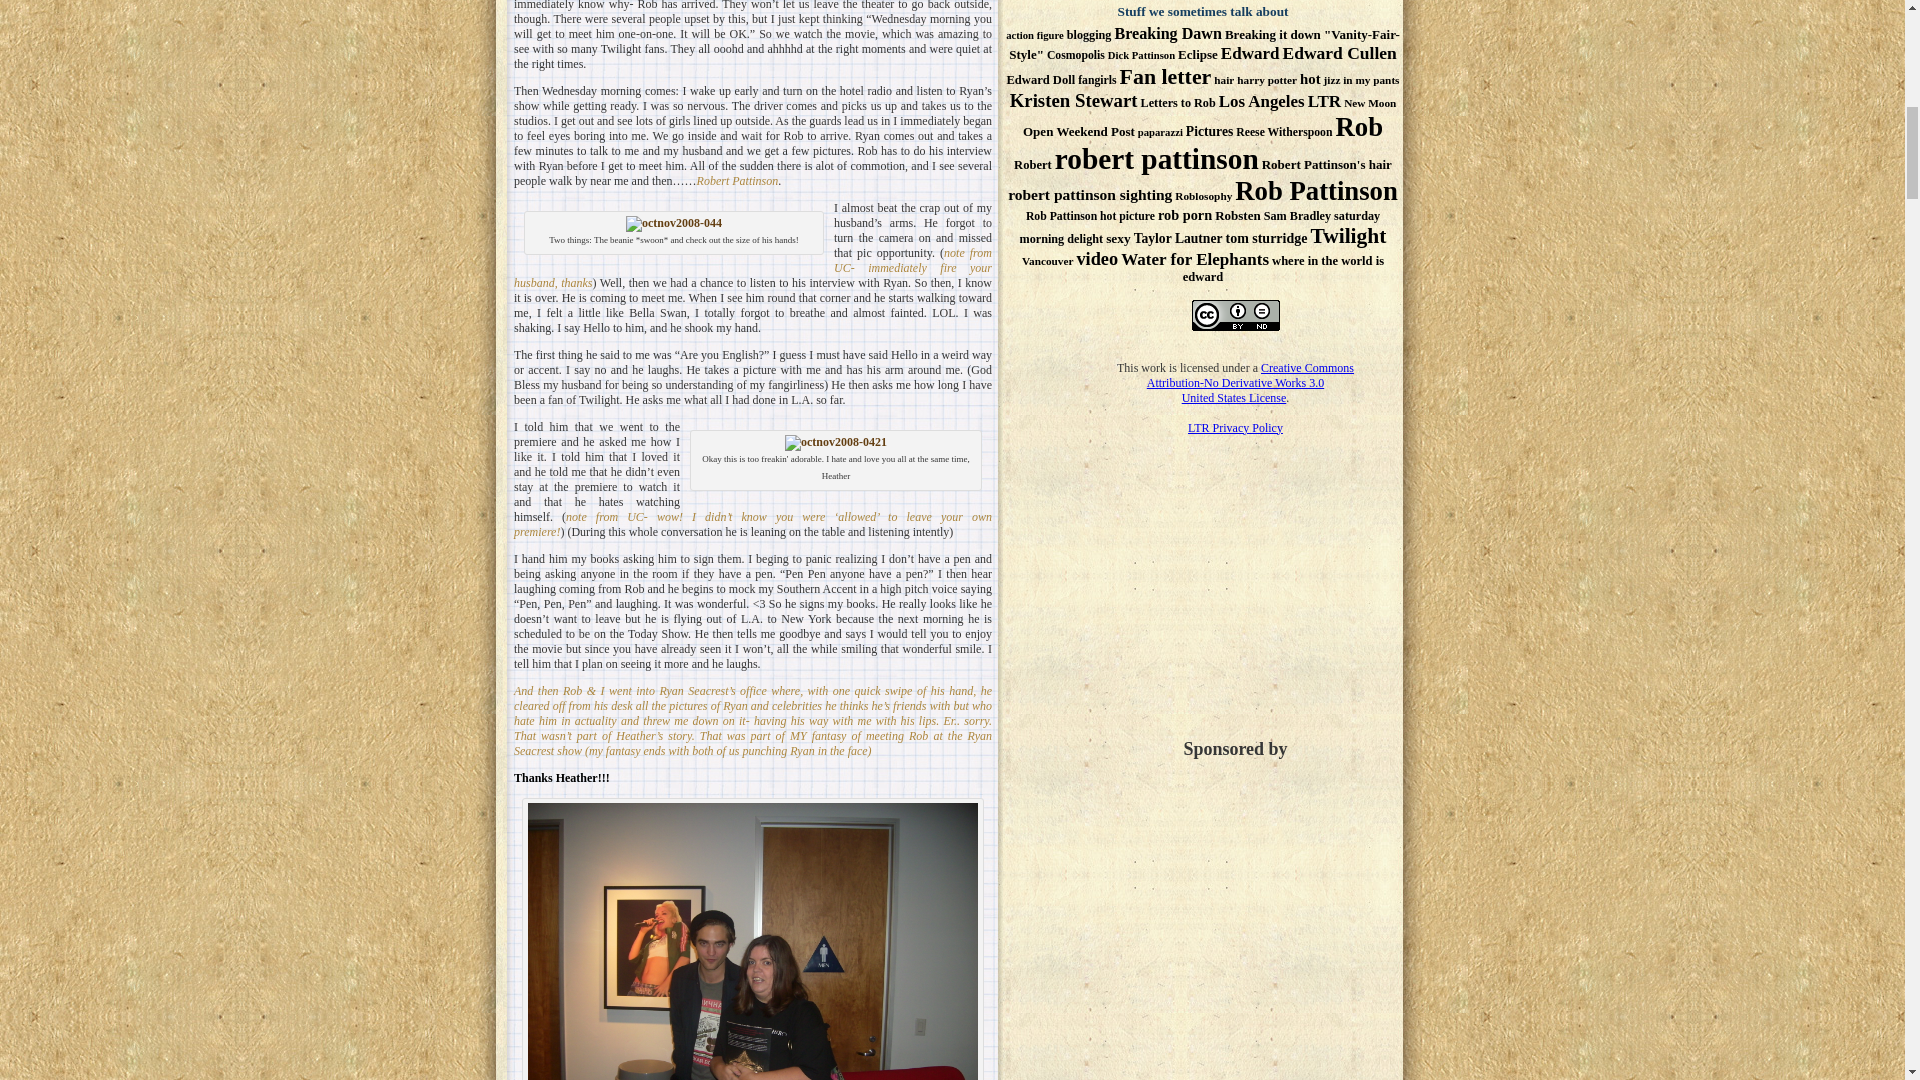  What do you see at coordinates (836, 443) in the screenshot?
I see `octnov2008-0421` at bounding box center [836, 443].